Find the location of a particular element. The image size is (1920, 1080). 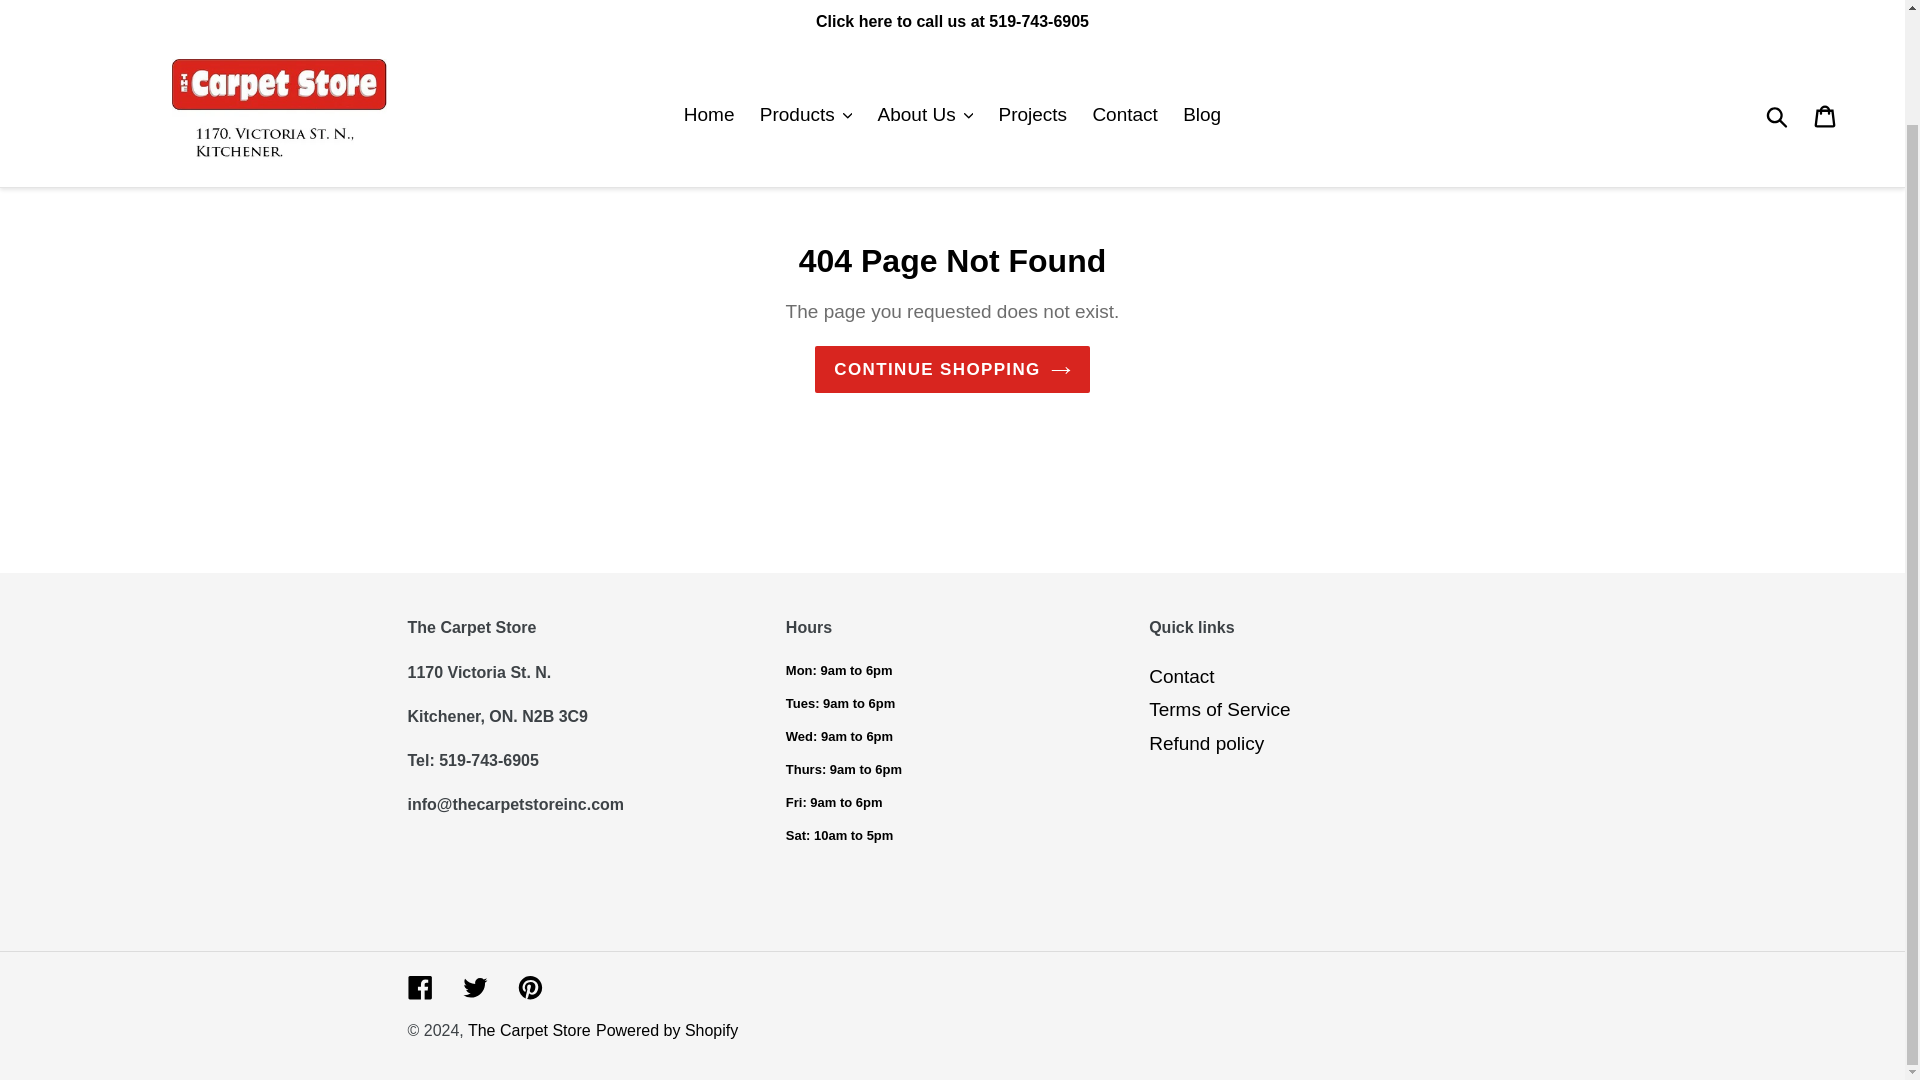

Submit is located at coordinates (1778, 6).